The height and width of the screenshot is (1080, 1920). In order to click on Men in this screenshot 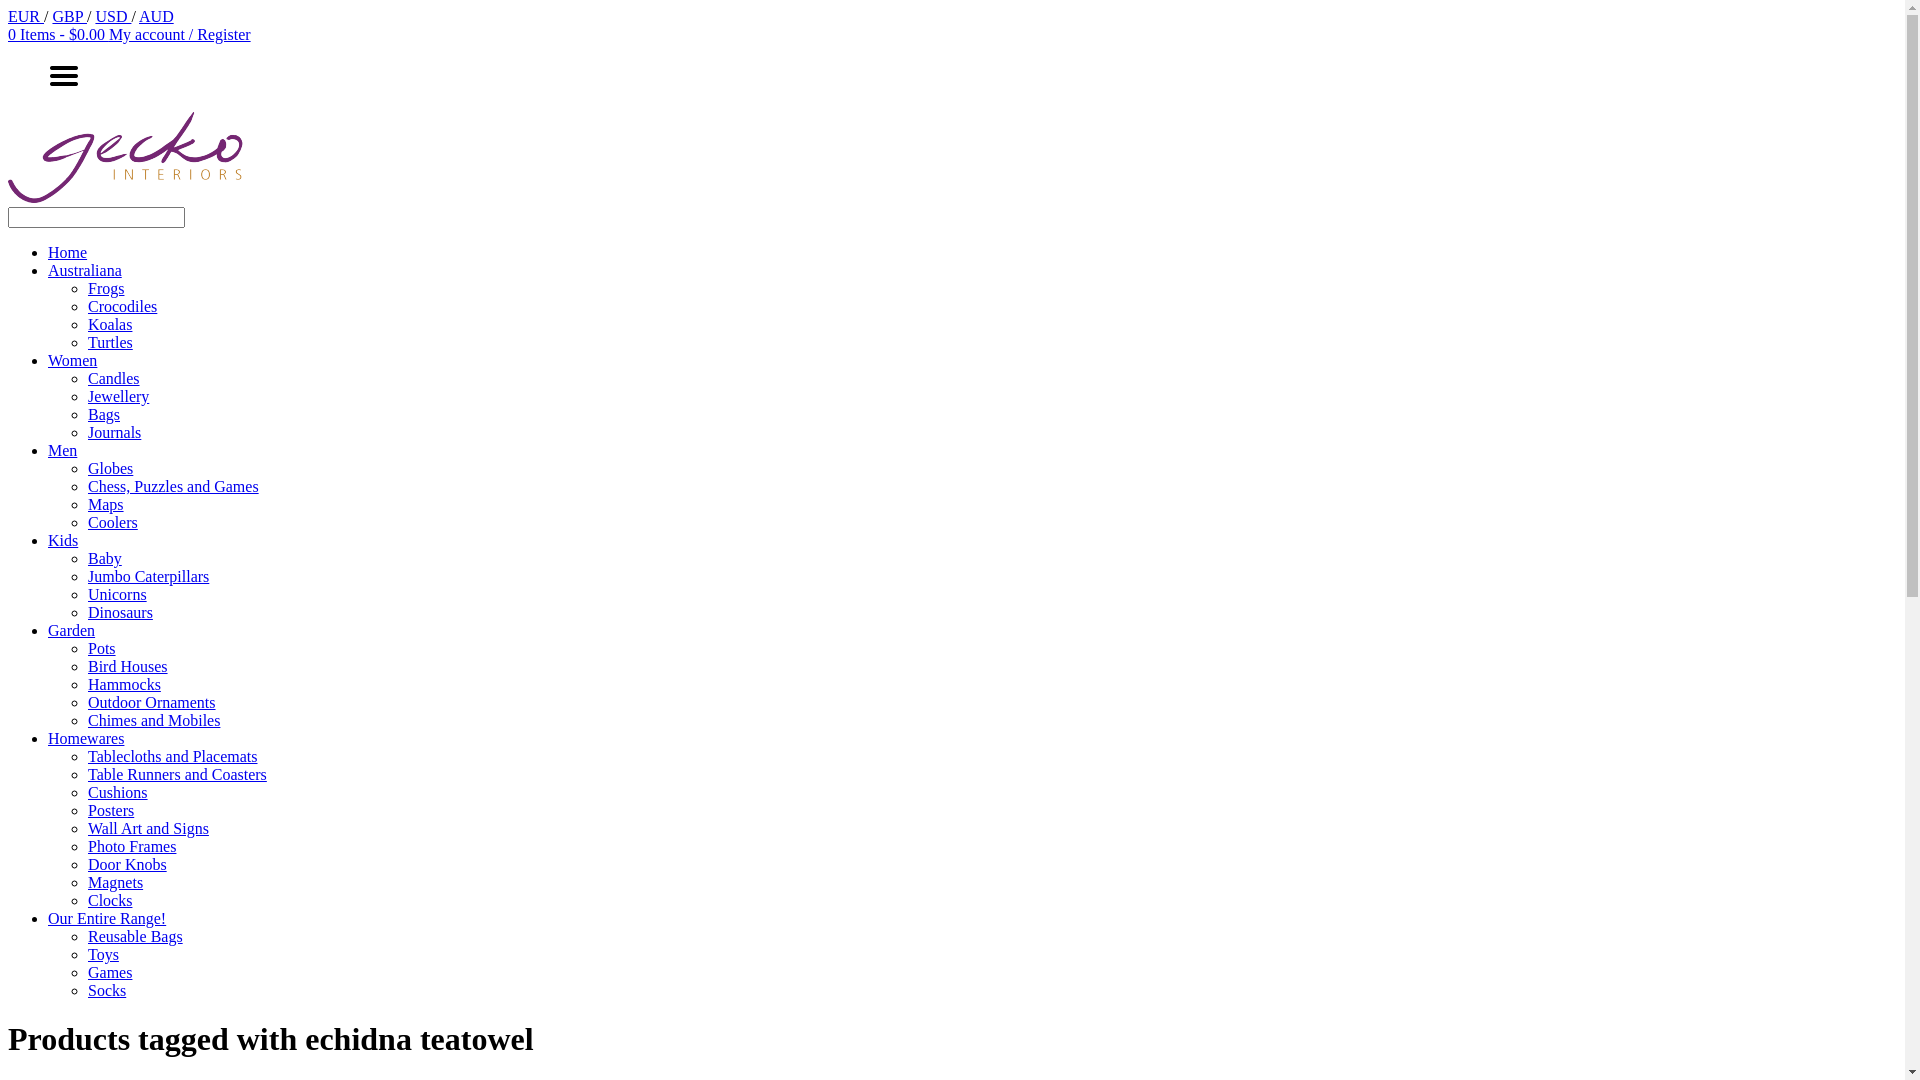, I will do `click(62, 450)`.